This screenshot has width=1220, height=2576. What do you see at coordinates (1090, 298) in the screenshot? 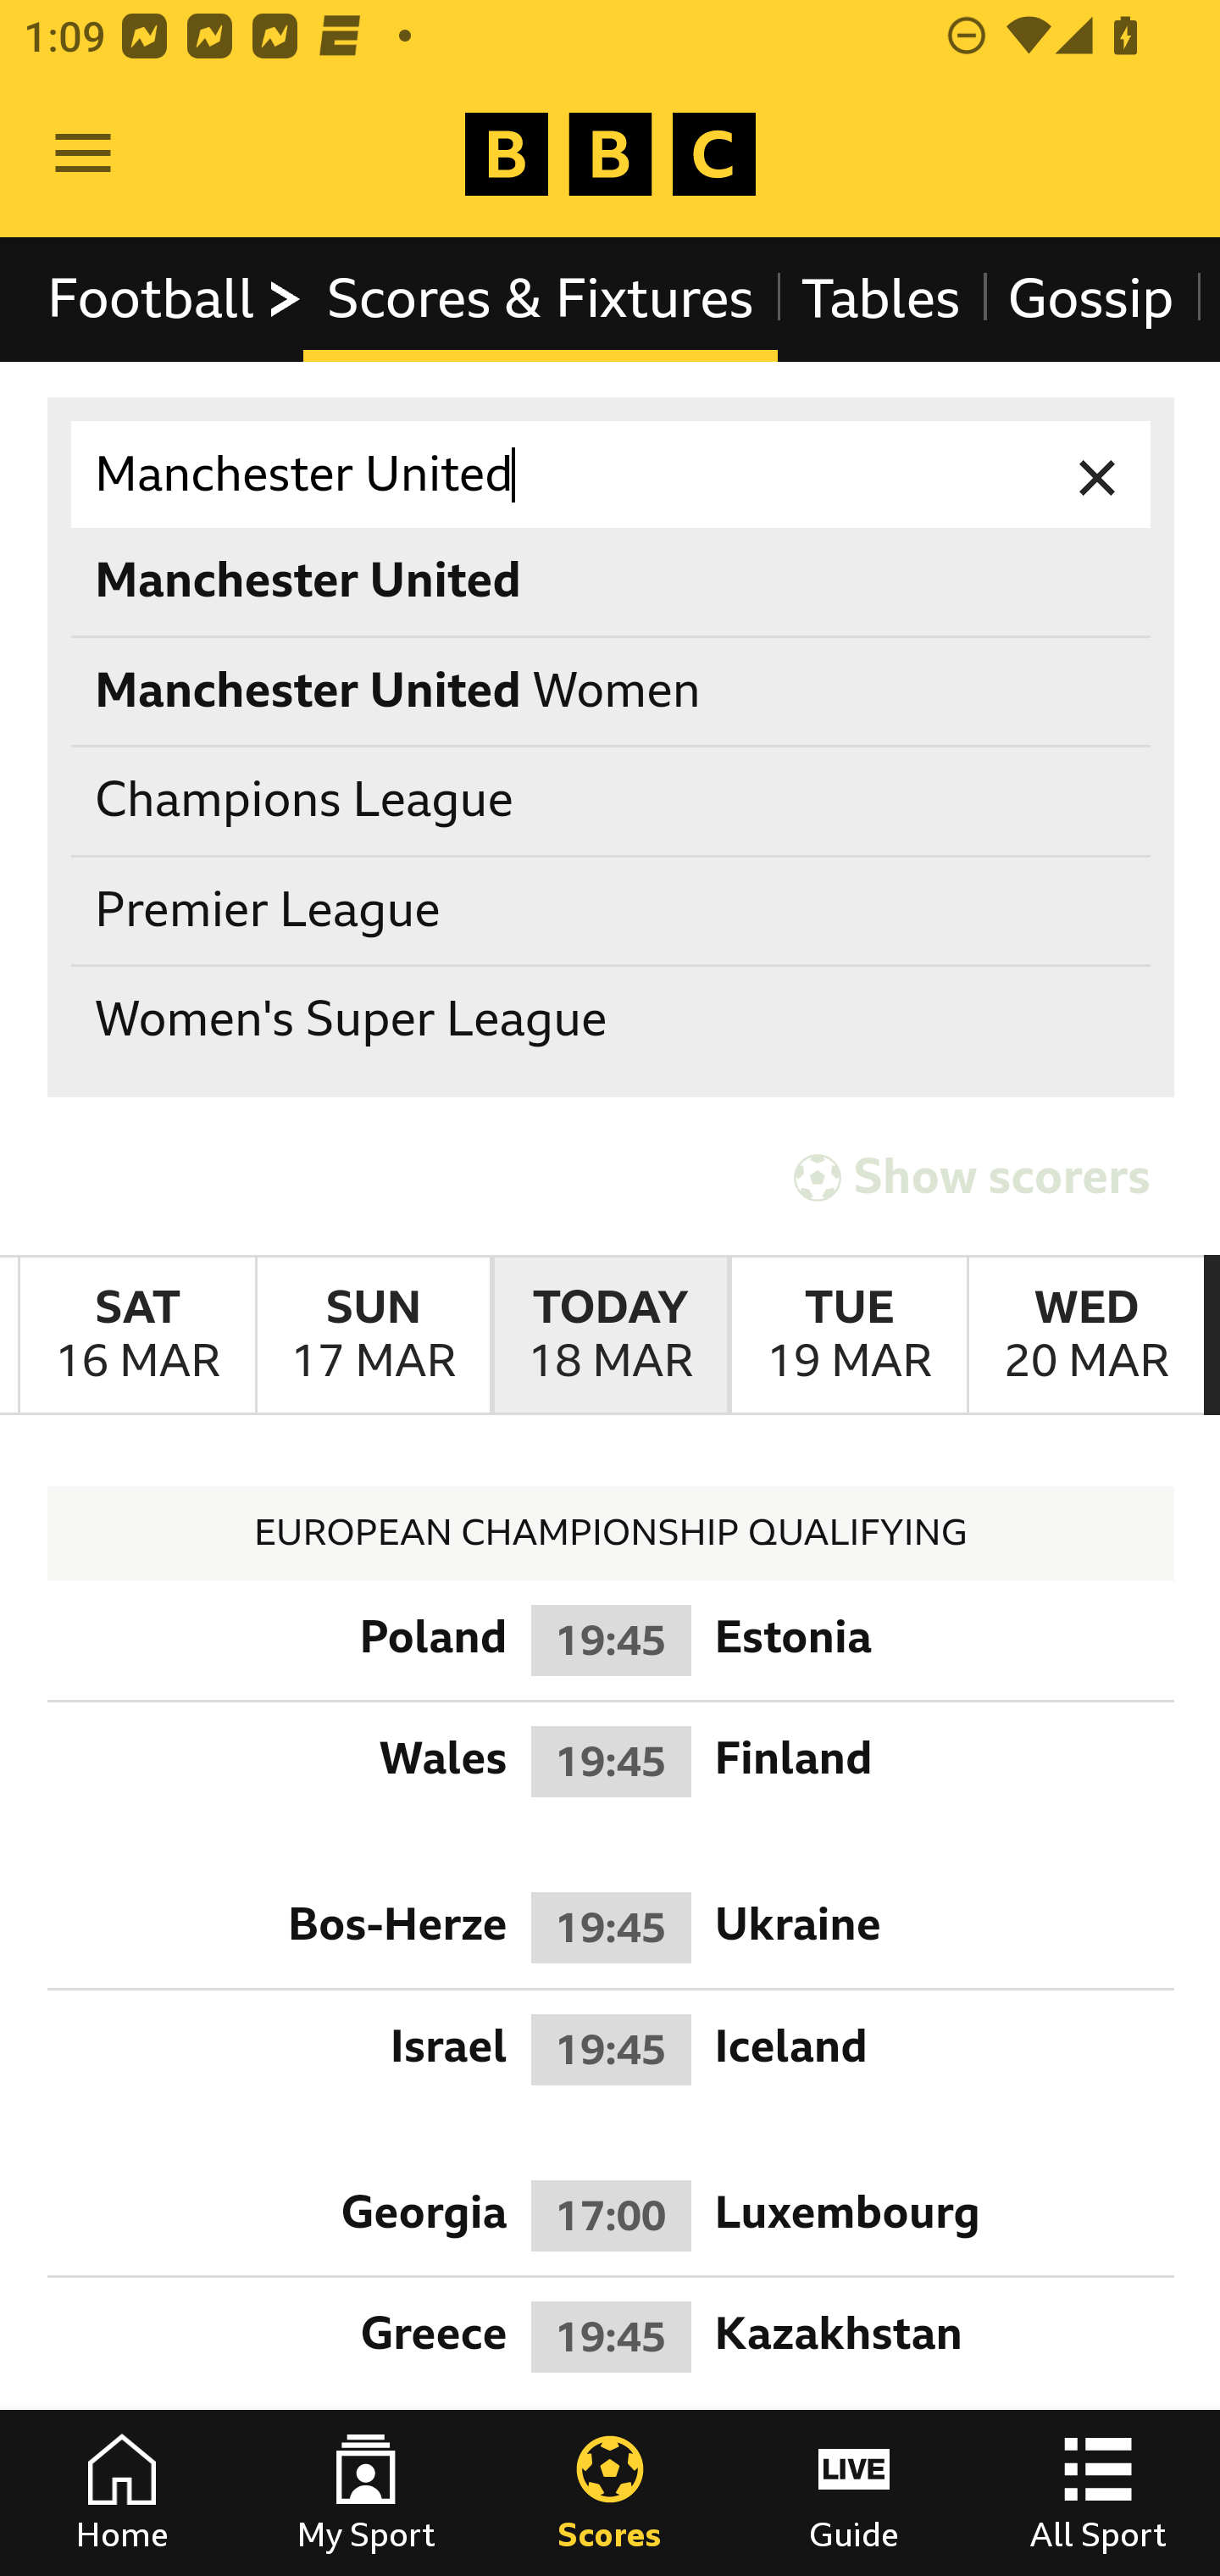
I see `Gossip` at bounding box center [1090, 298].